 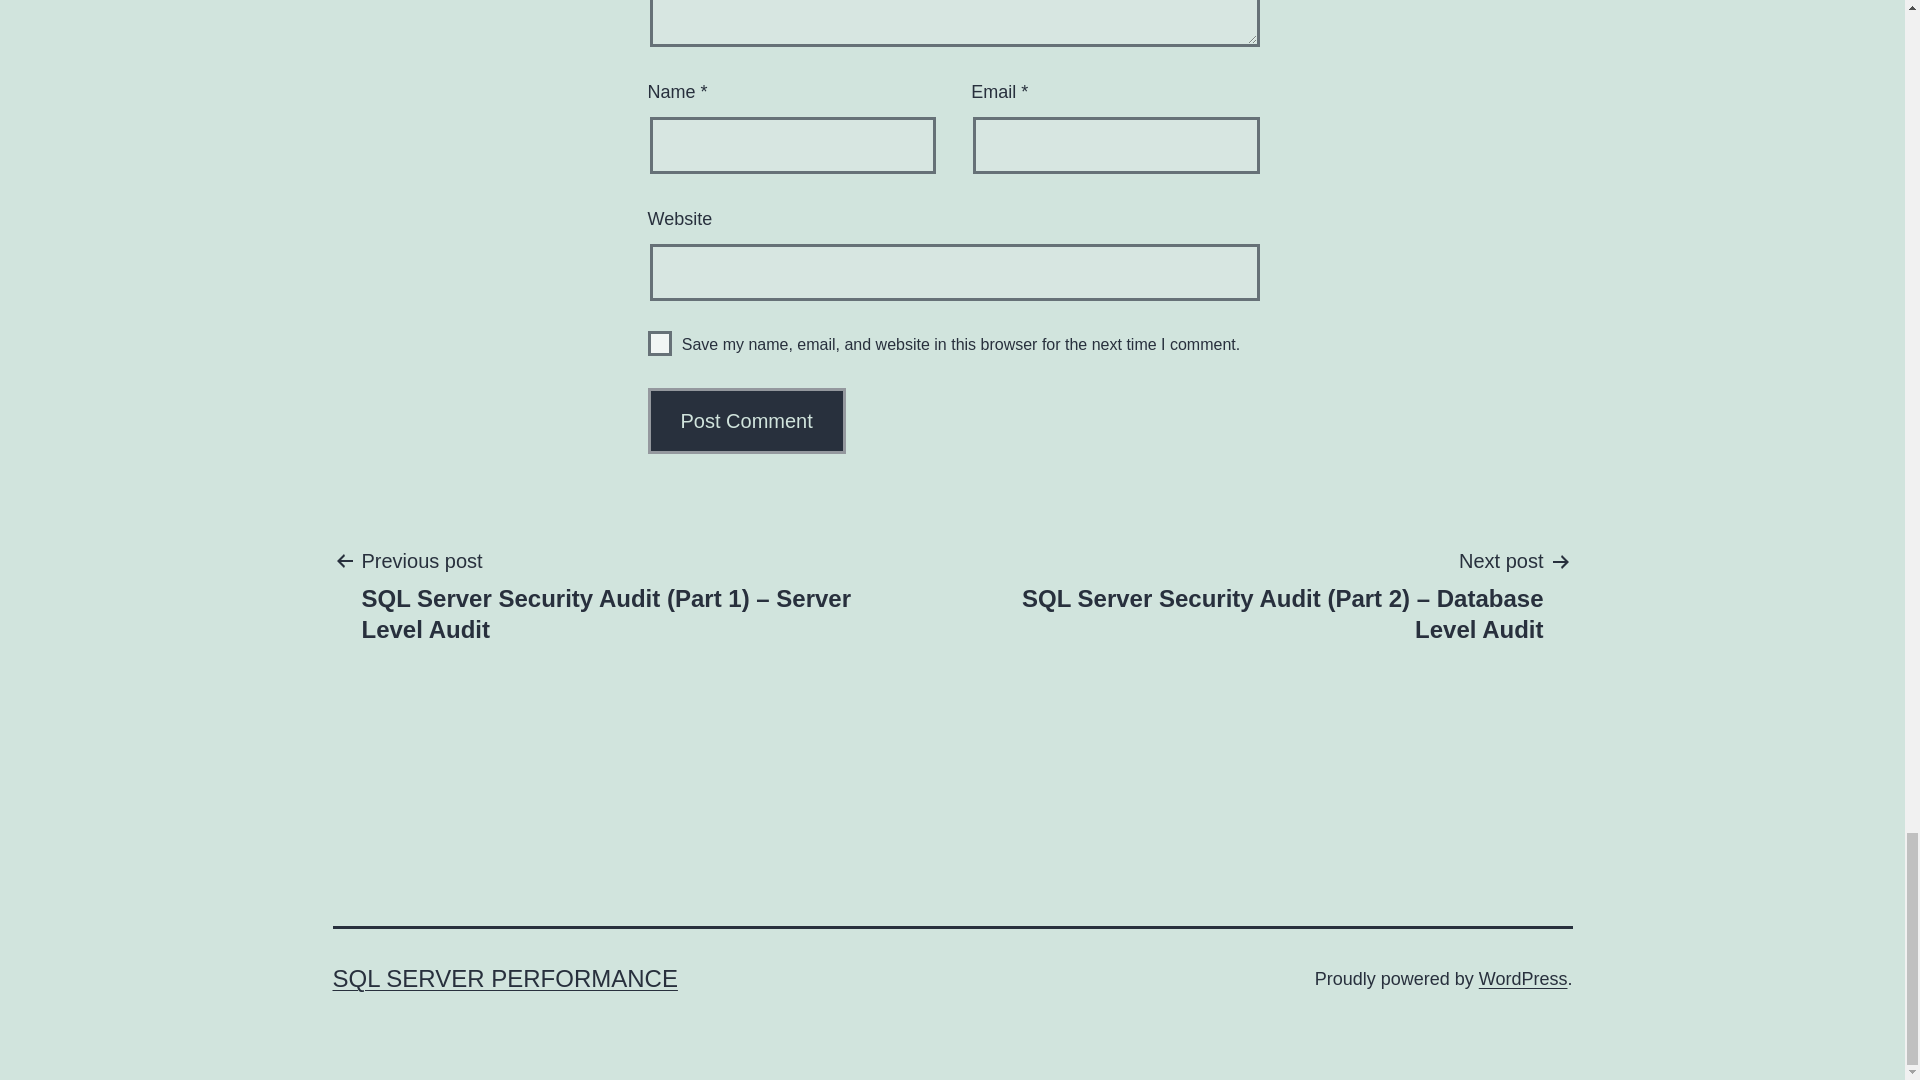 What do you see at coordinates (504, 978) in the screenshot?
I see `SQL SERVER PERFORMANCE` at bounding box center [504, 978].